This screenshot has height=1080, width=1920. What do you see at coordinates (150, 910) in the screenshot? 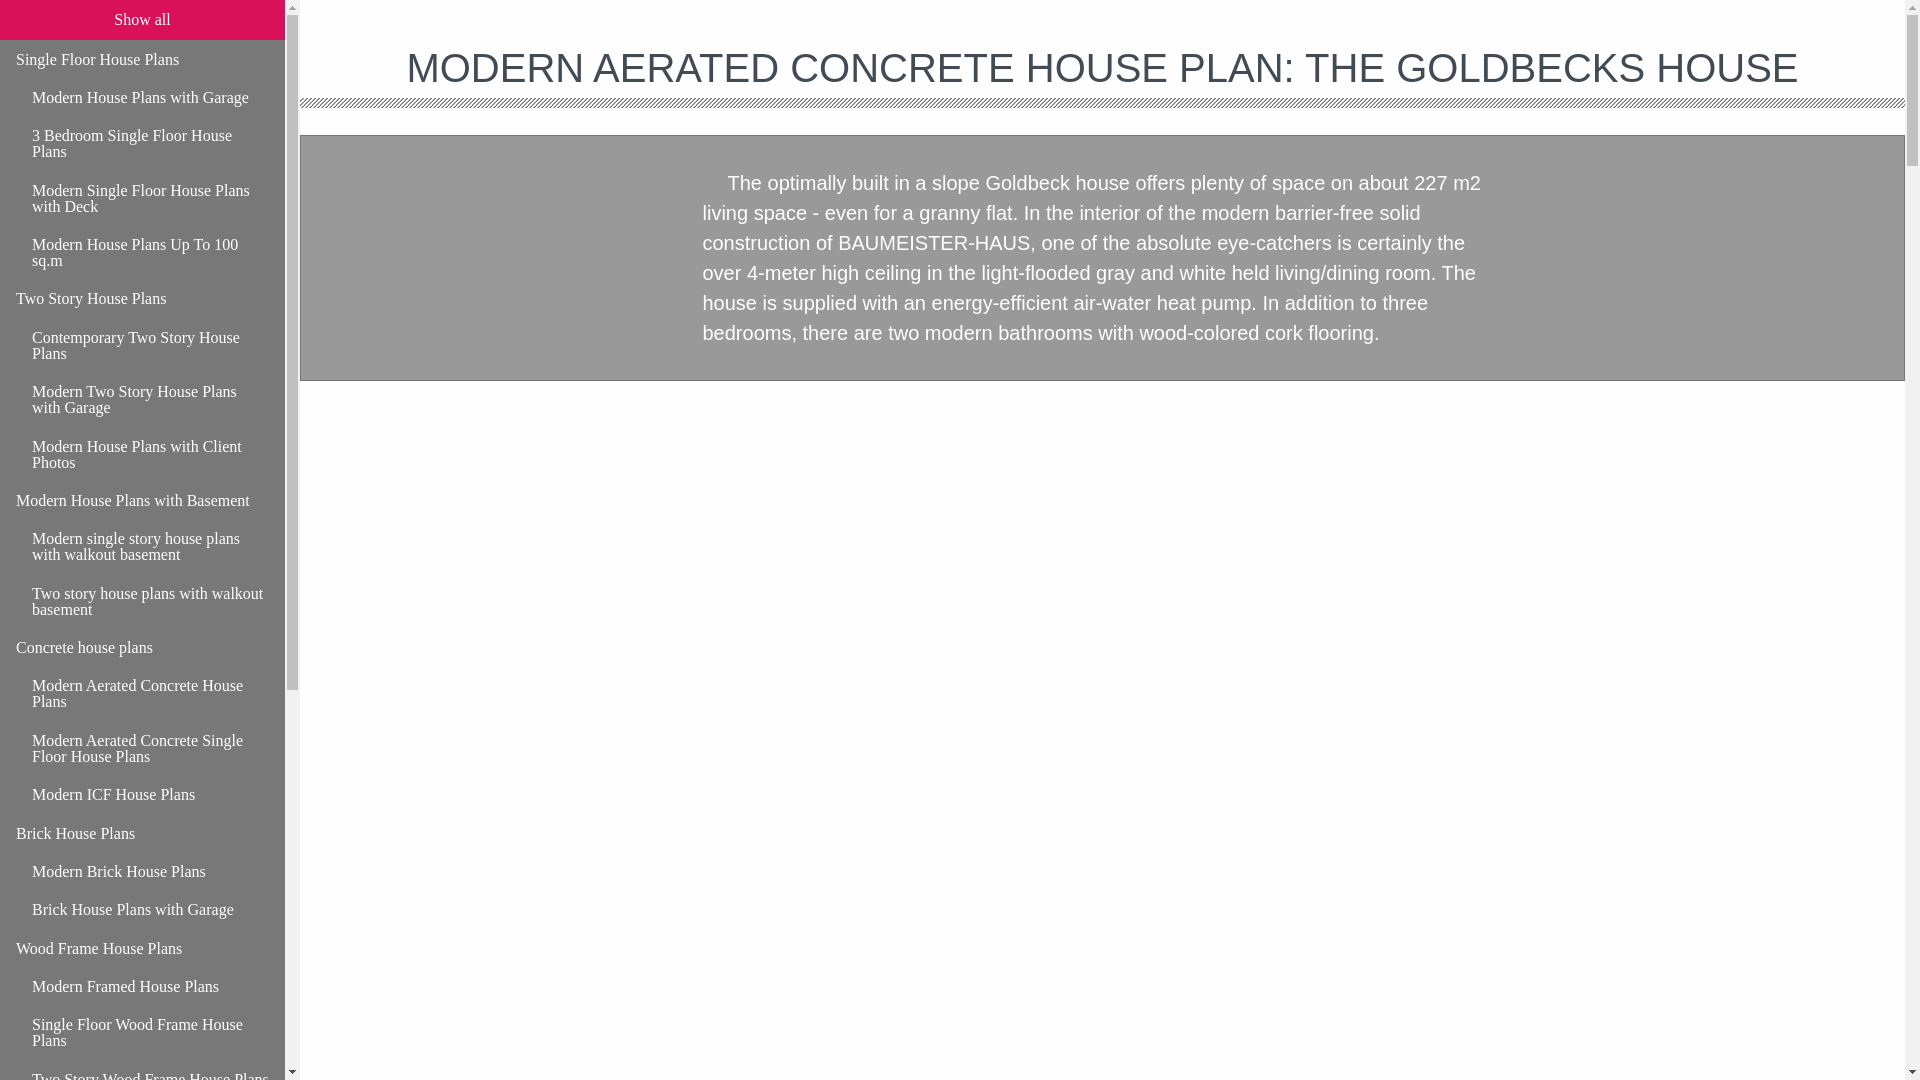
I see `Brick House Plans with Garage` at bounding box center [150, 910].